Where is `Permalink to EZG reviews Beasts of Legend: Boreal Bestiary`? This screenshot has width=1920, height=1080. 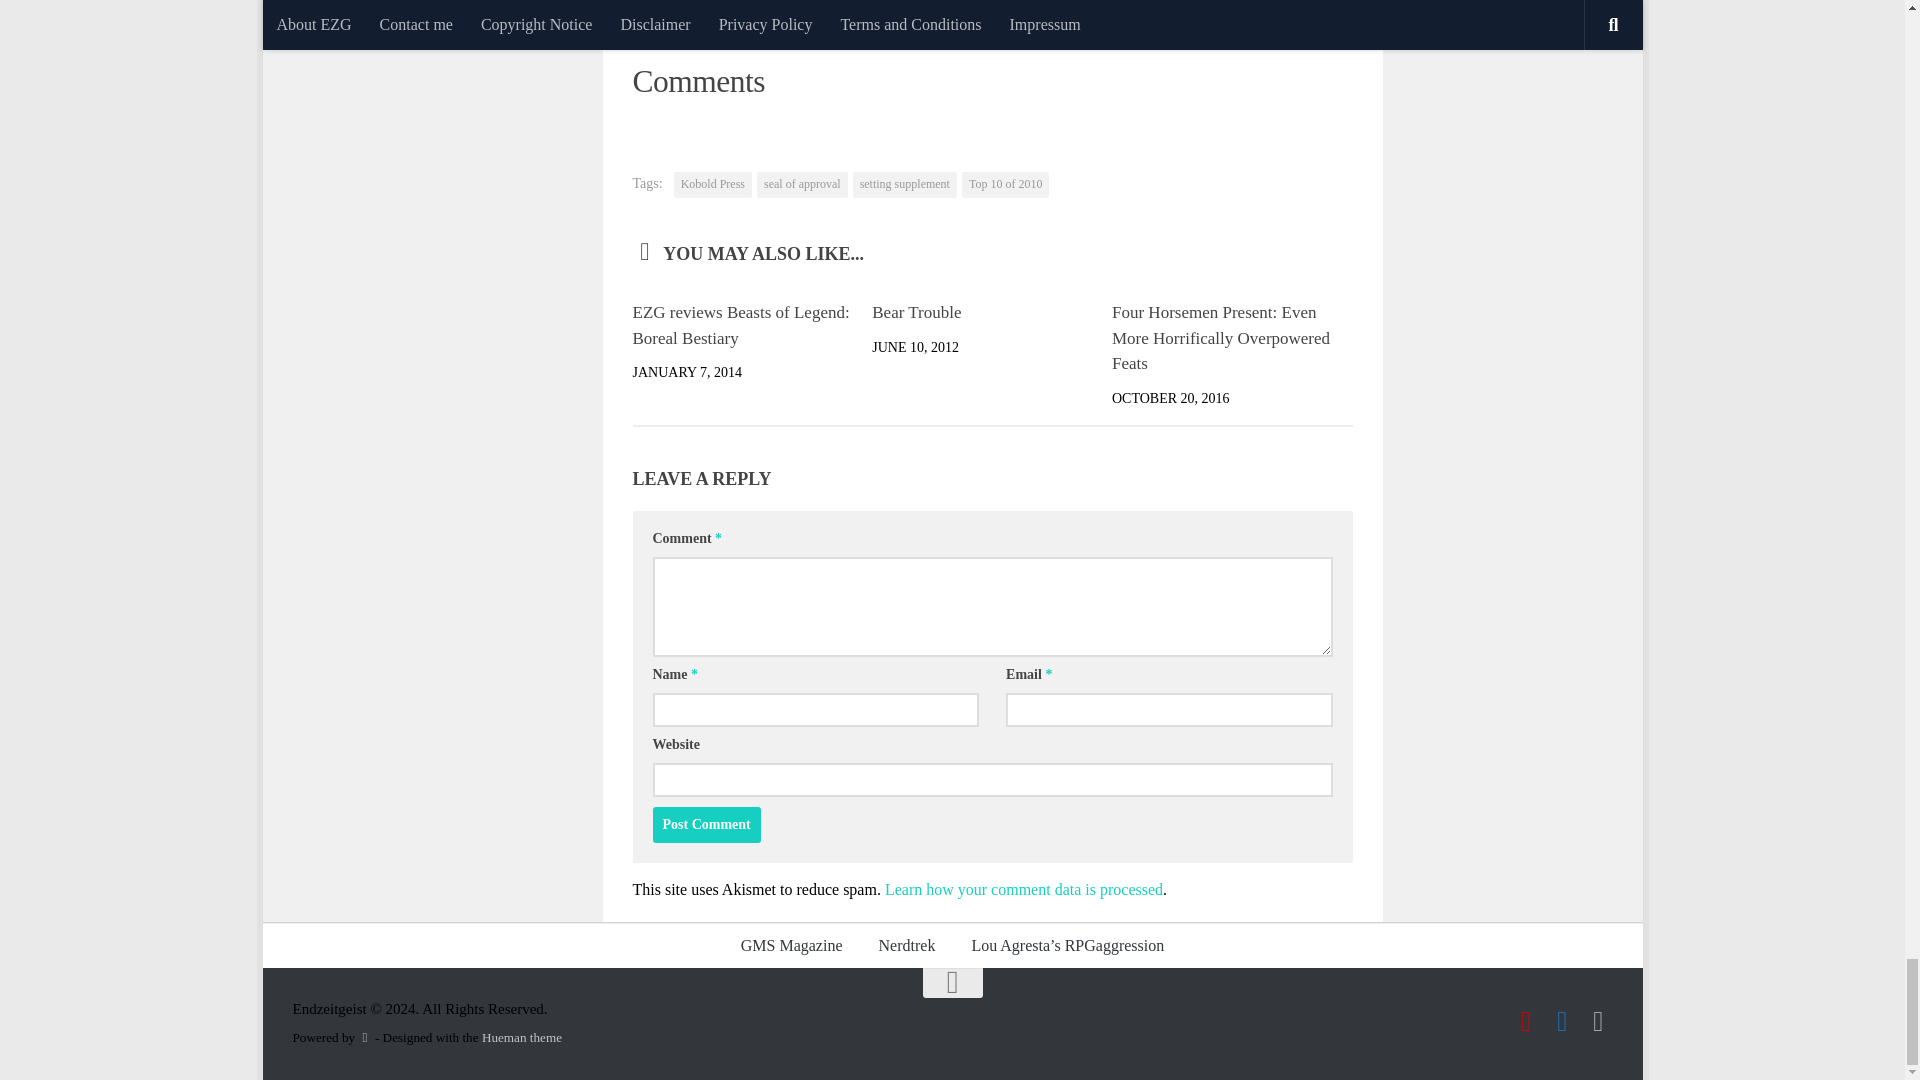 Permalink to EZG reviews Beasts of Legend: Boreal Bestiary is located at coordinates (740, 325).